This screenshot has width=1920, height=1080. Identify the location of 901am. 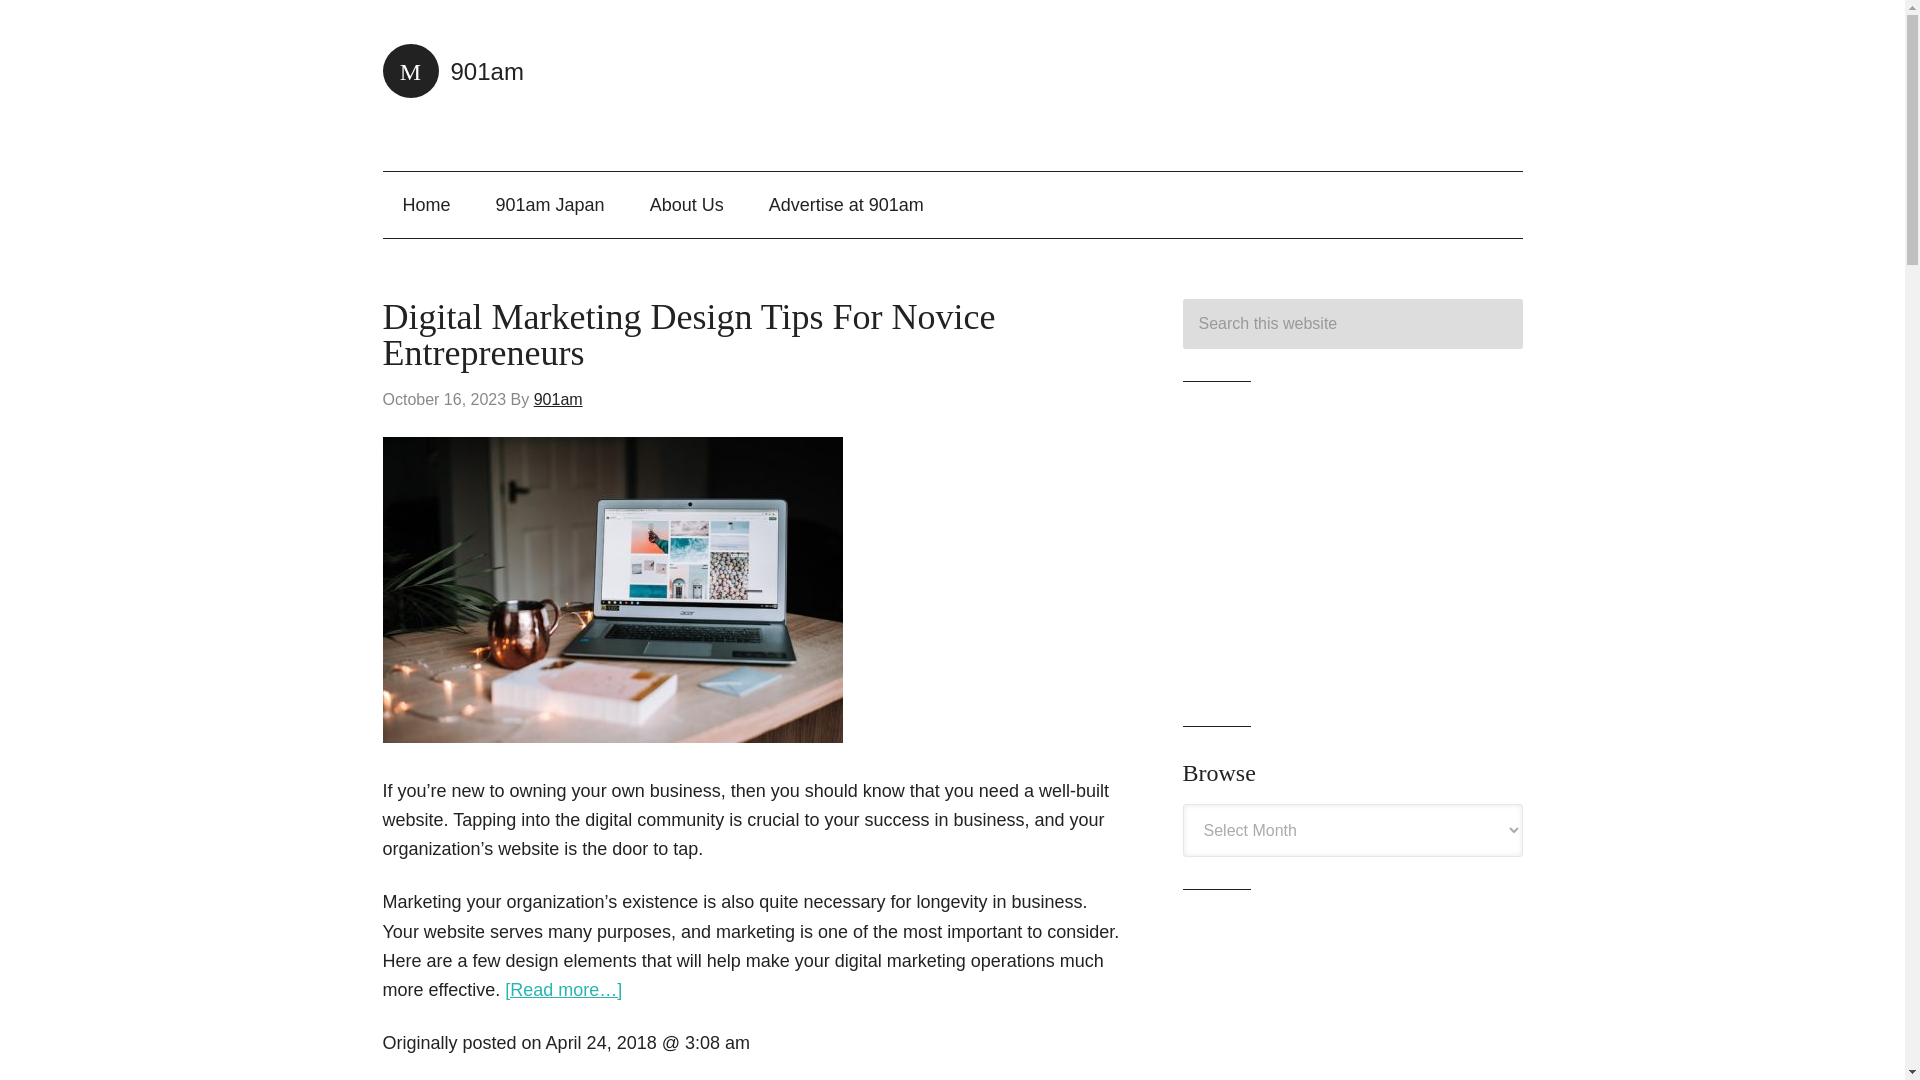
(452, 72).